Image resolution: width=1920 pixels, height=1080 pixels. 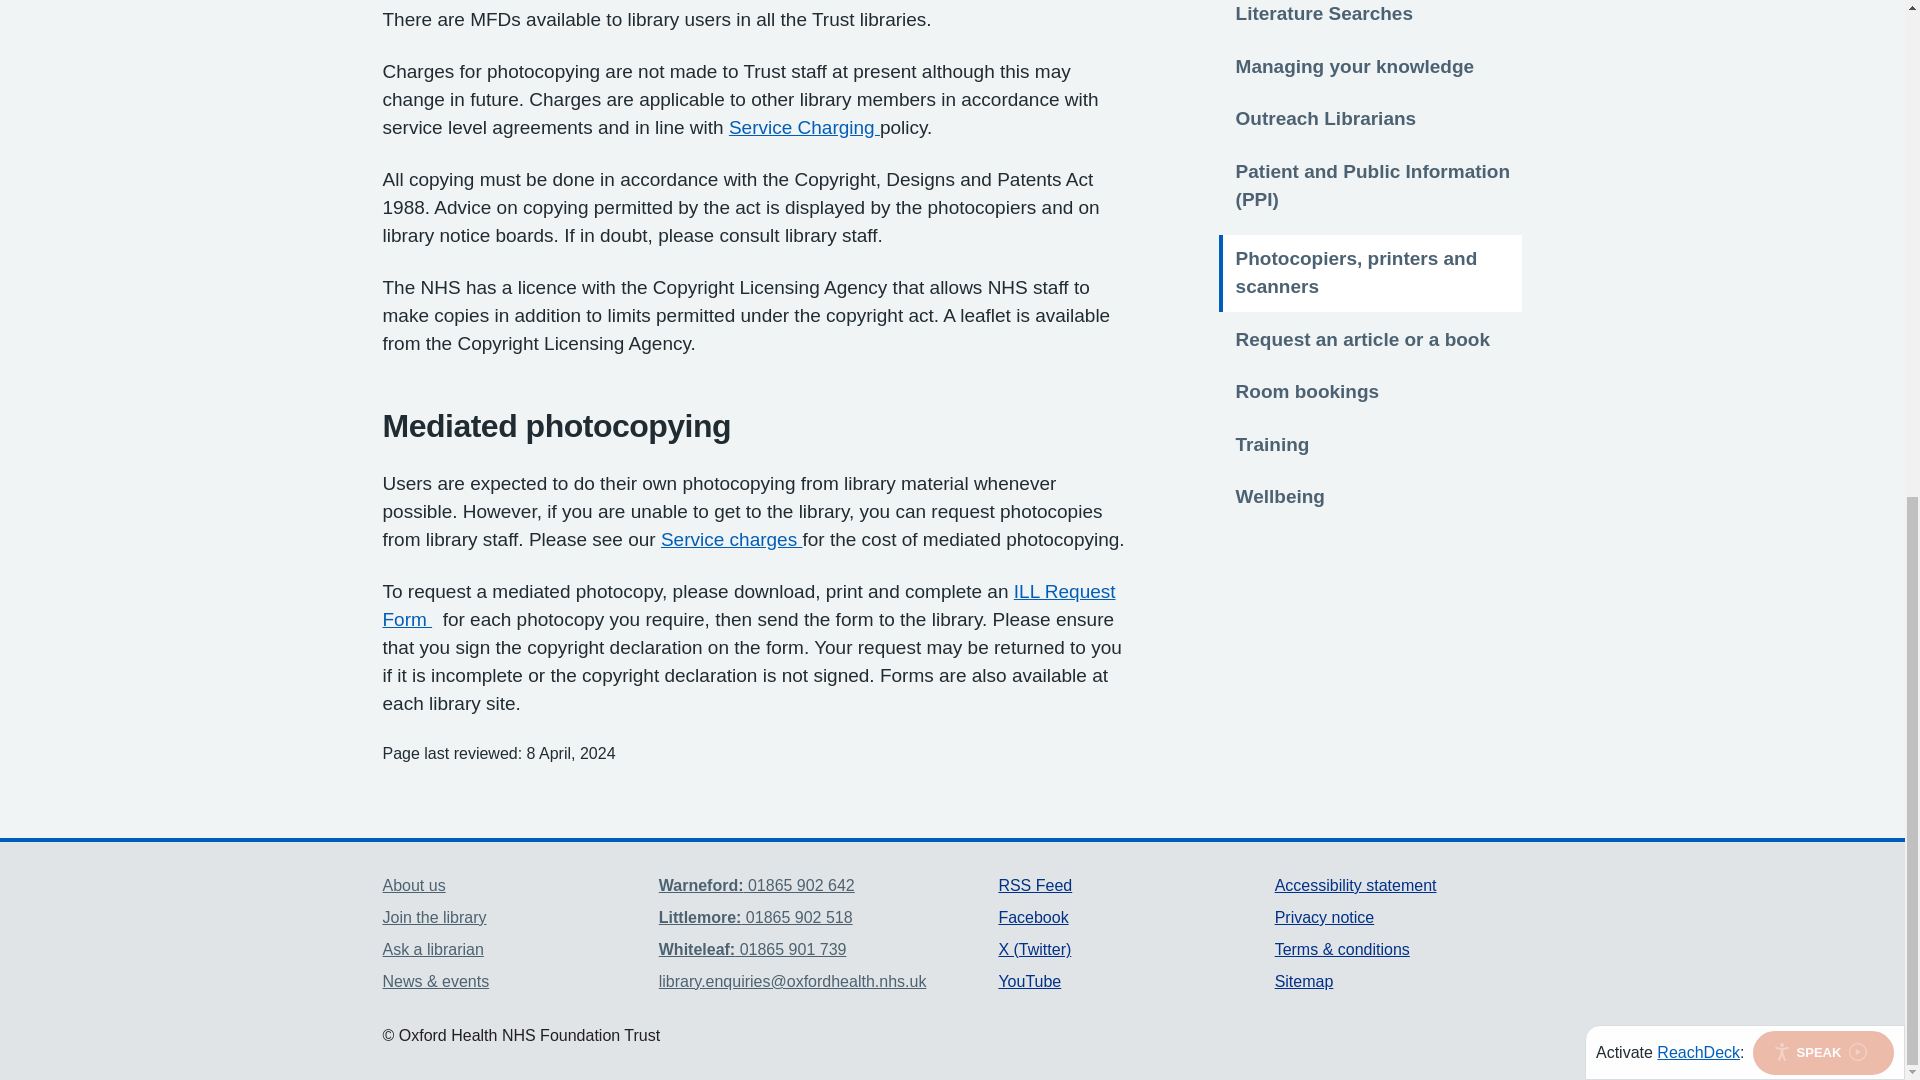 I want to click on Wellbeing, so click(x=1280, y=494).